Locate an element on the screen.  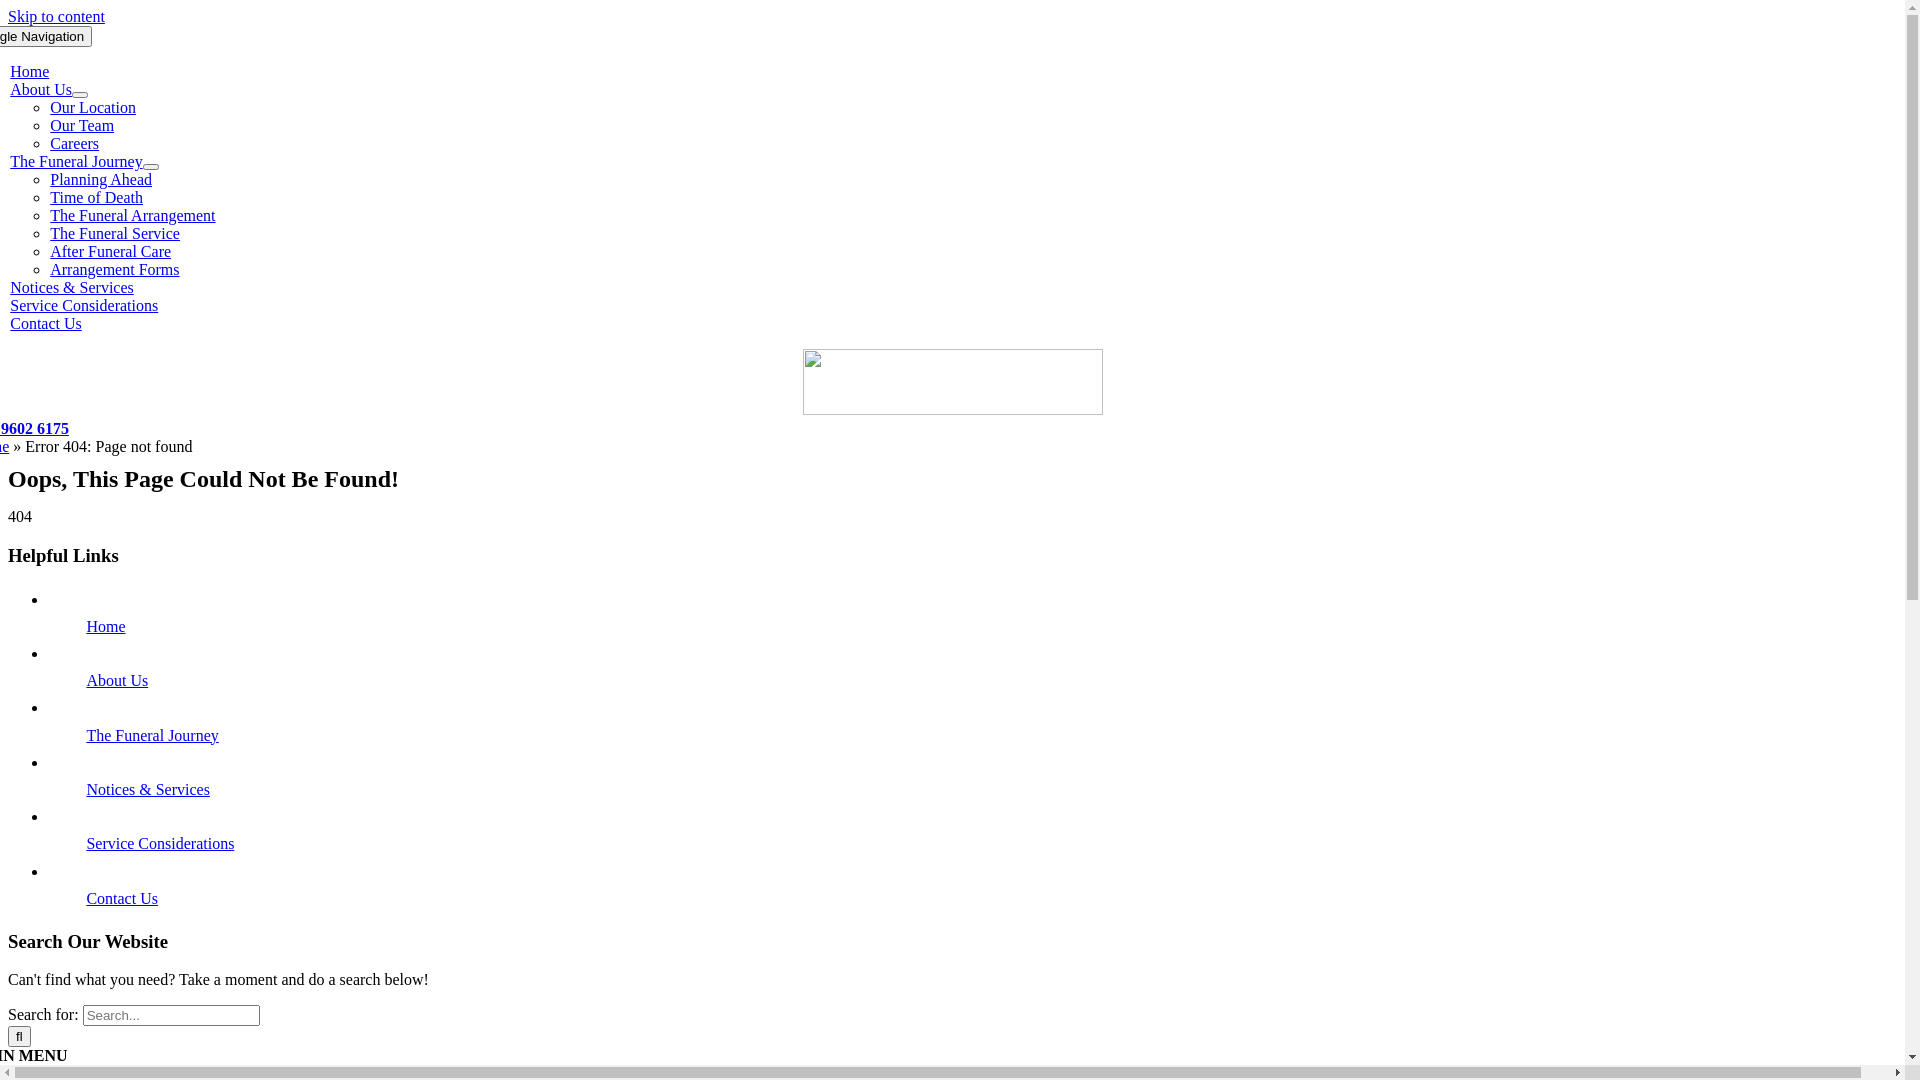
Our Team is located at coordinates (82, 126).